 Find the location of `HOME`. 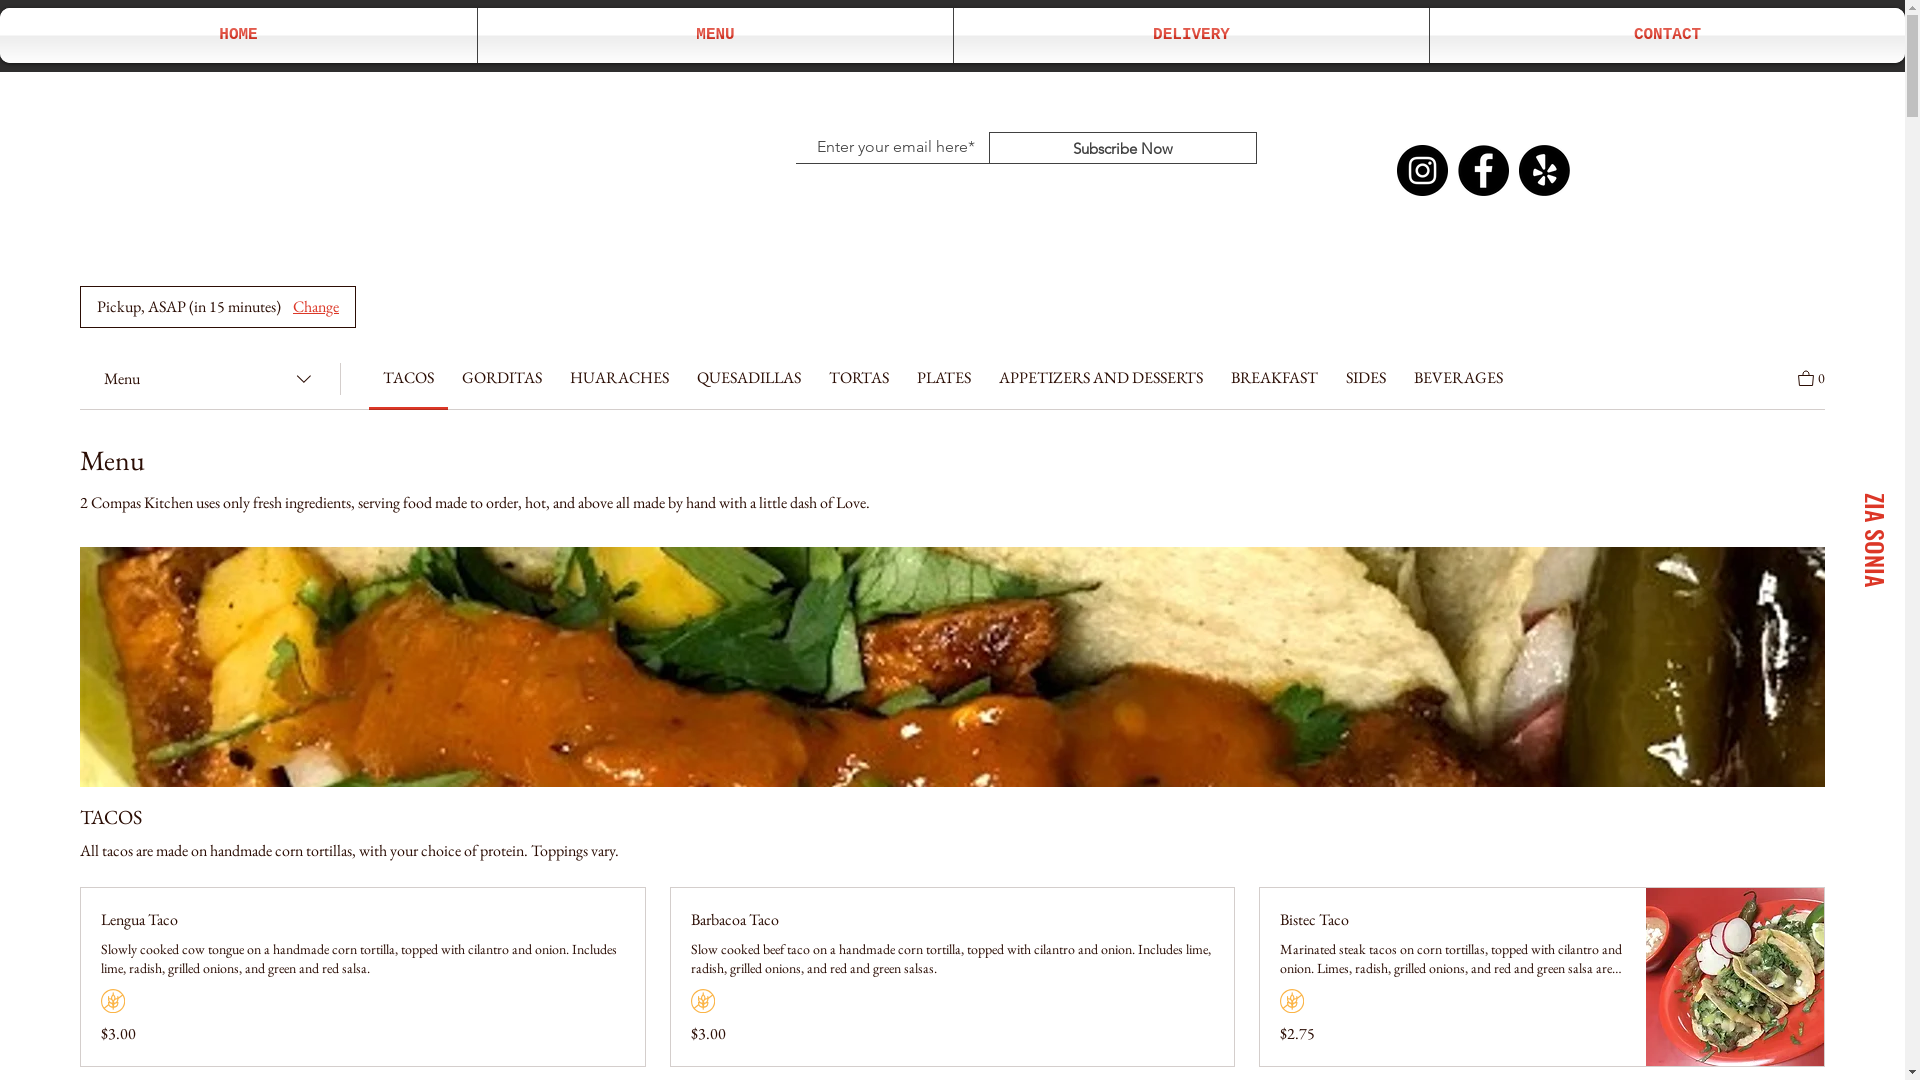

HOME is located at coordinates (238, 36).